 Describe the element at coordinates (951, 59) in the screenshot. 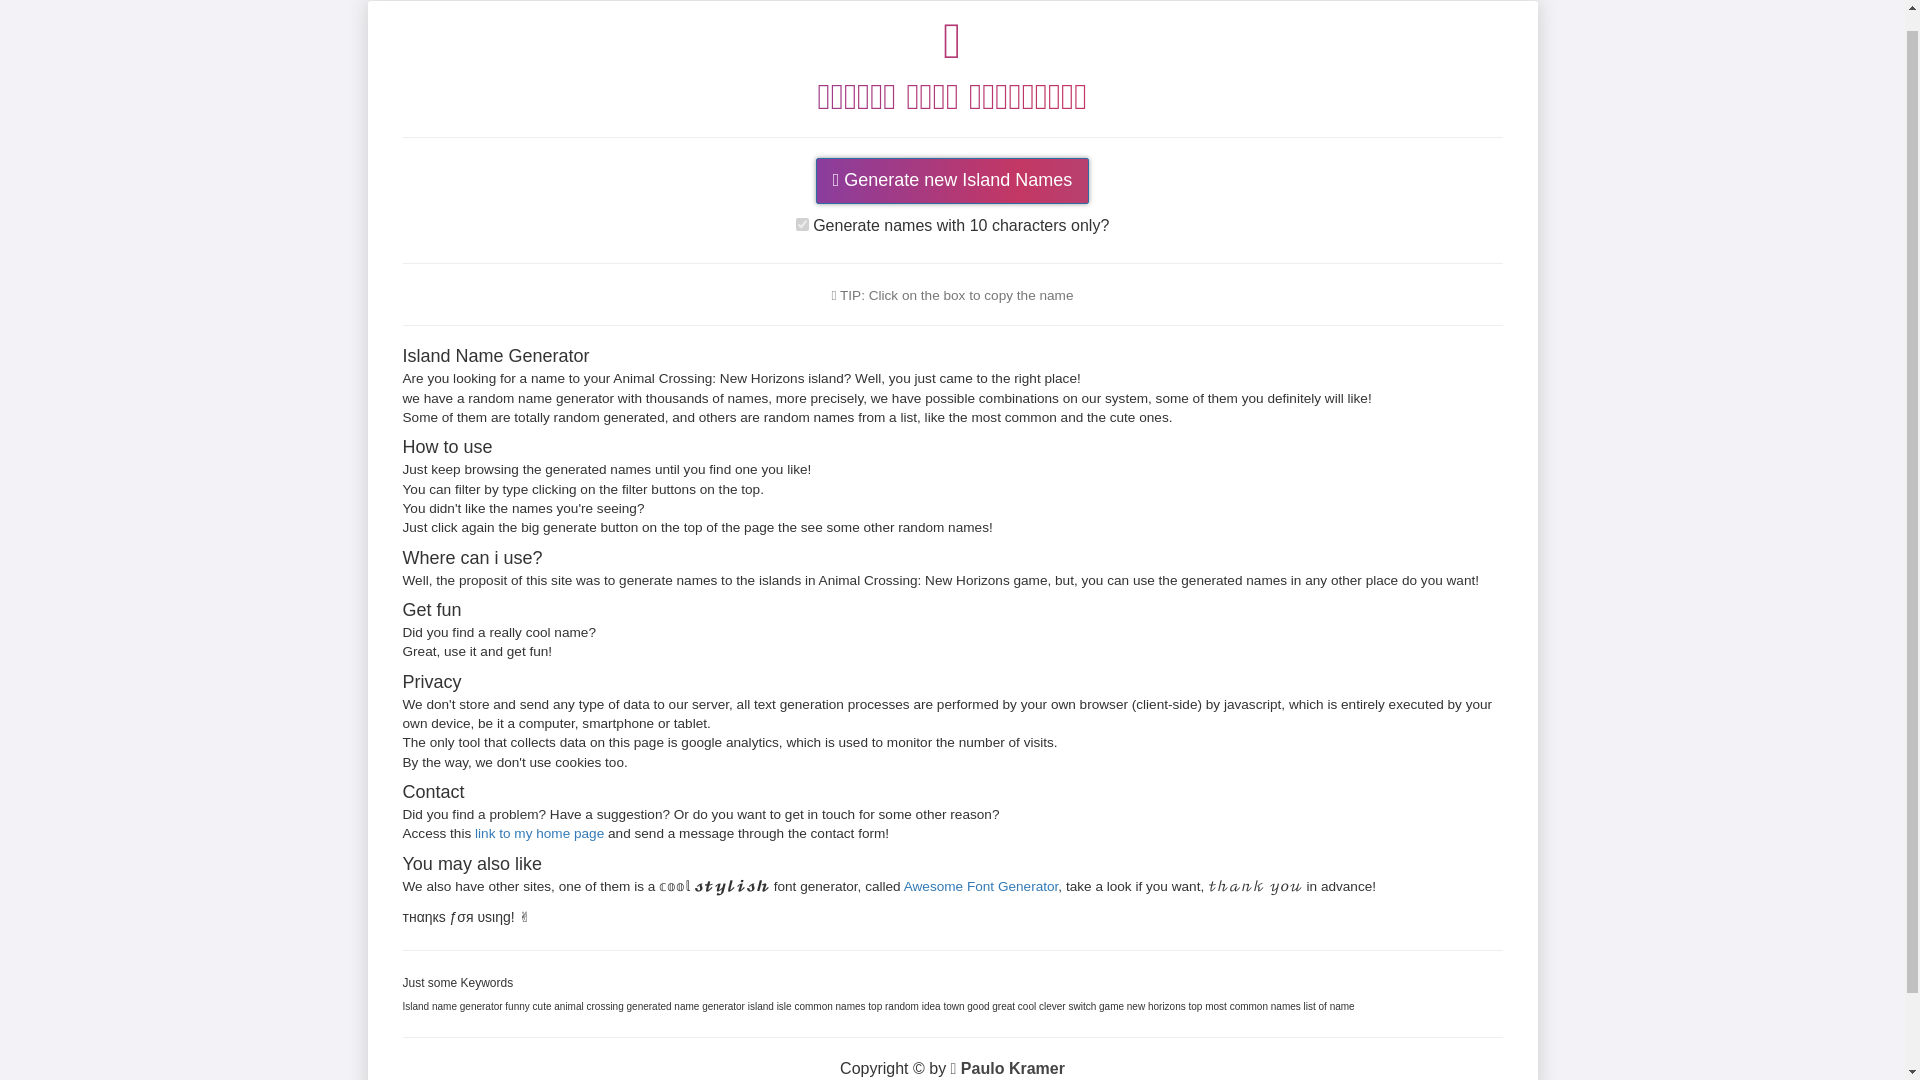

I see `Island Name Generator` at that location.